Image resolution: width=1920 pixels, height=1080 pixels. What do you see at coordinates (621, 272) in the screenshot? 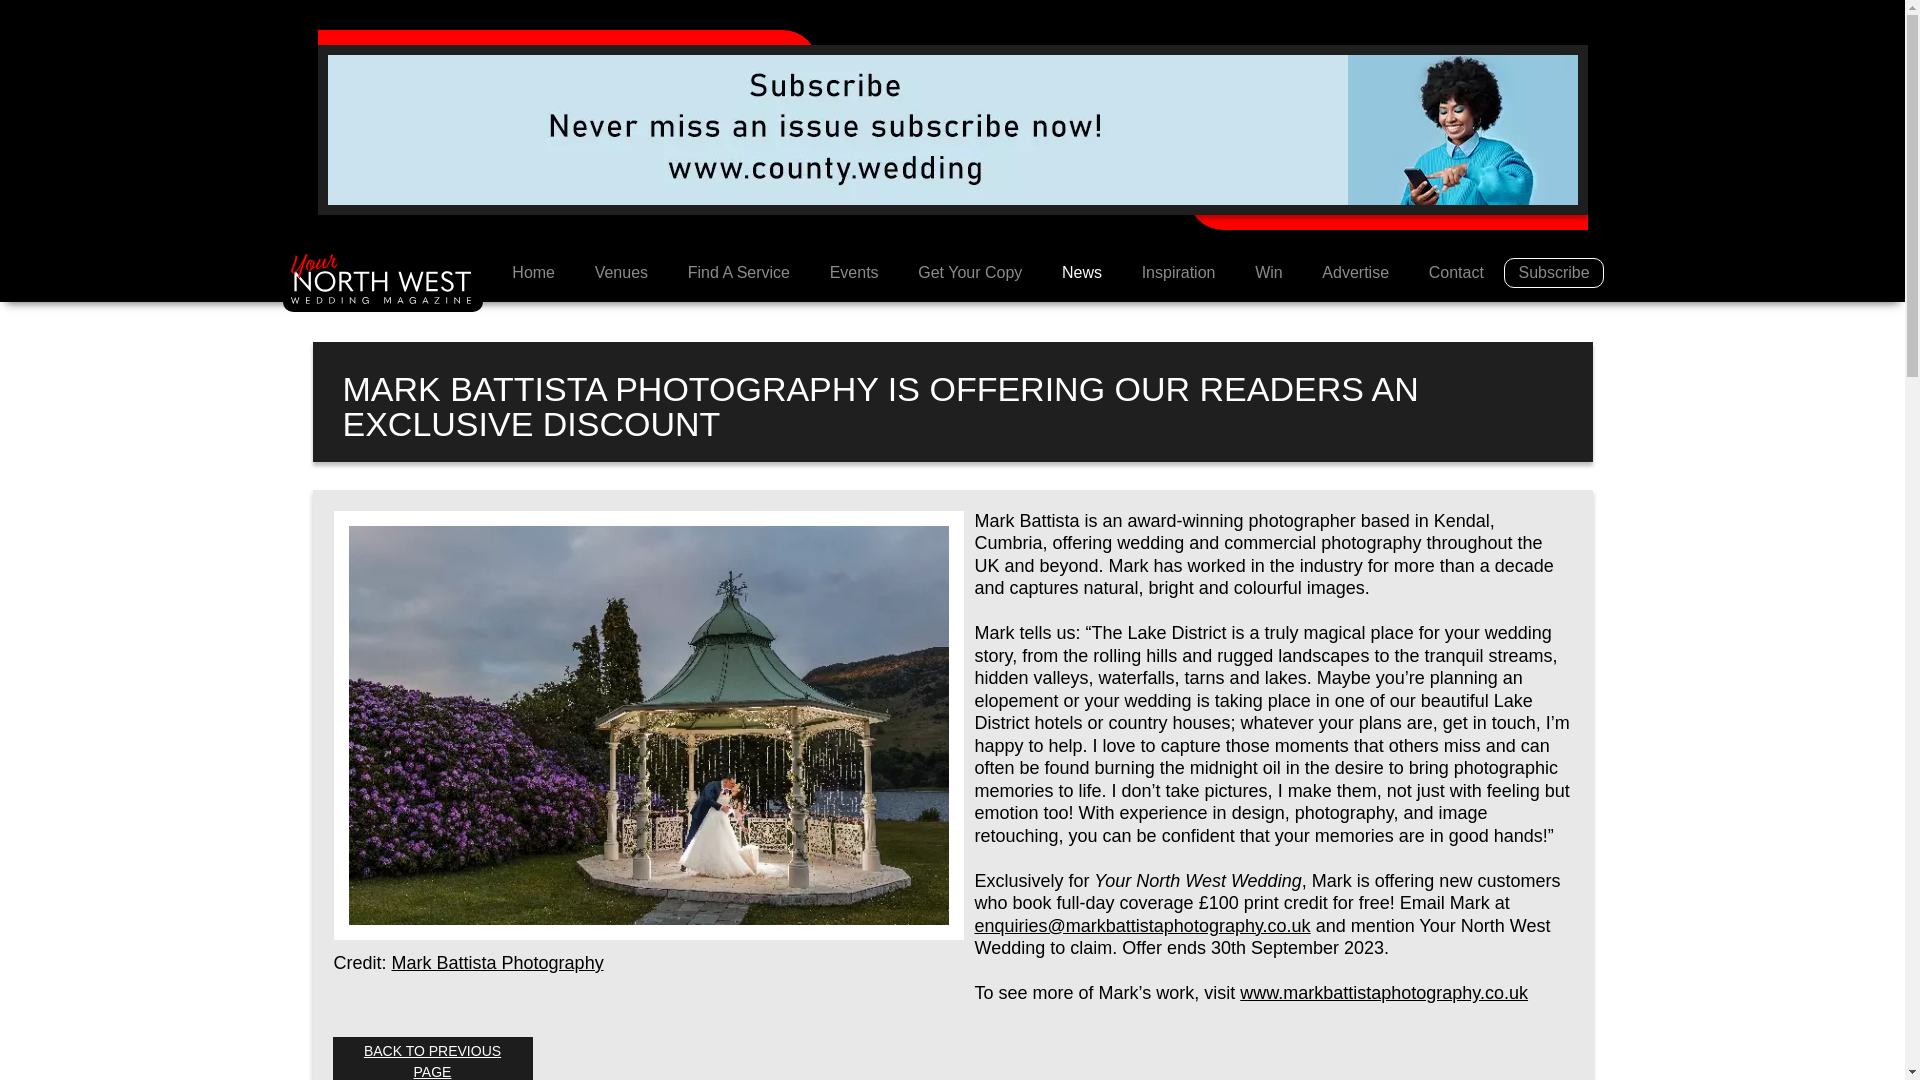
I see `Find your dream wedding venue in the North West` at bounding box center [621, 272].